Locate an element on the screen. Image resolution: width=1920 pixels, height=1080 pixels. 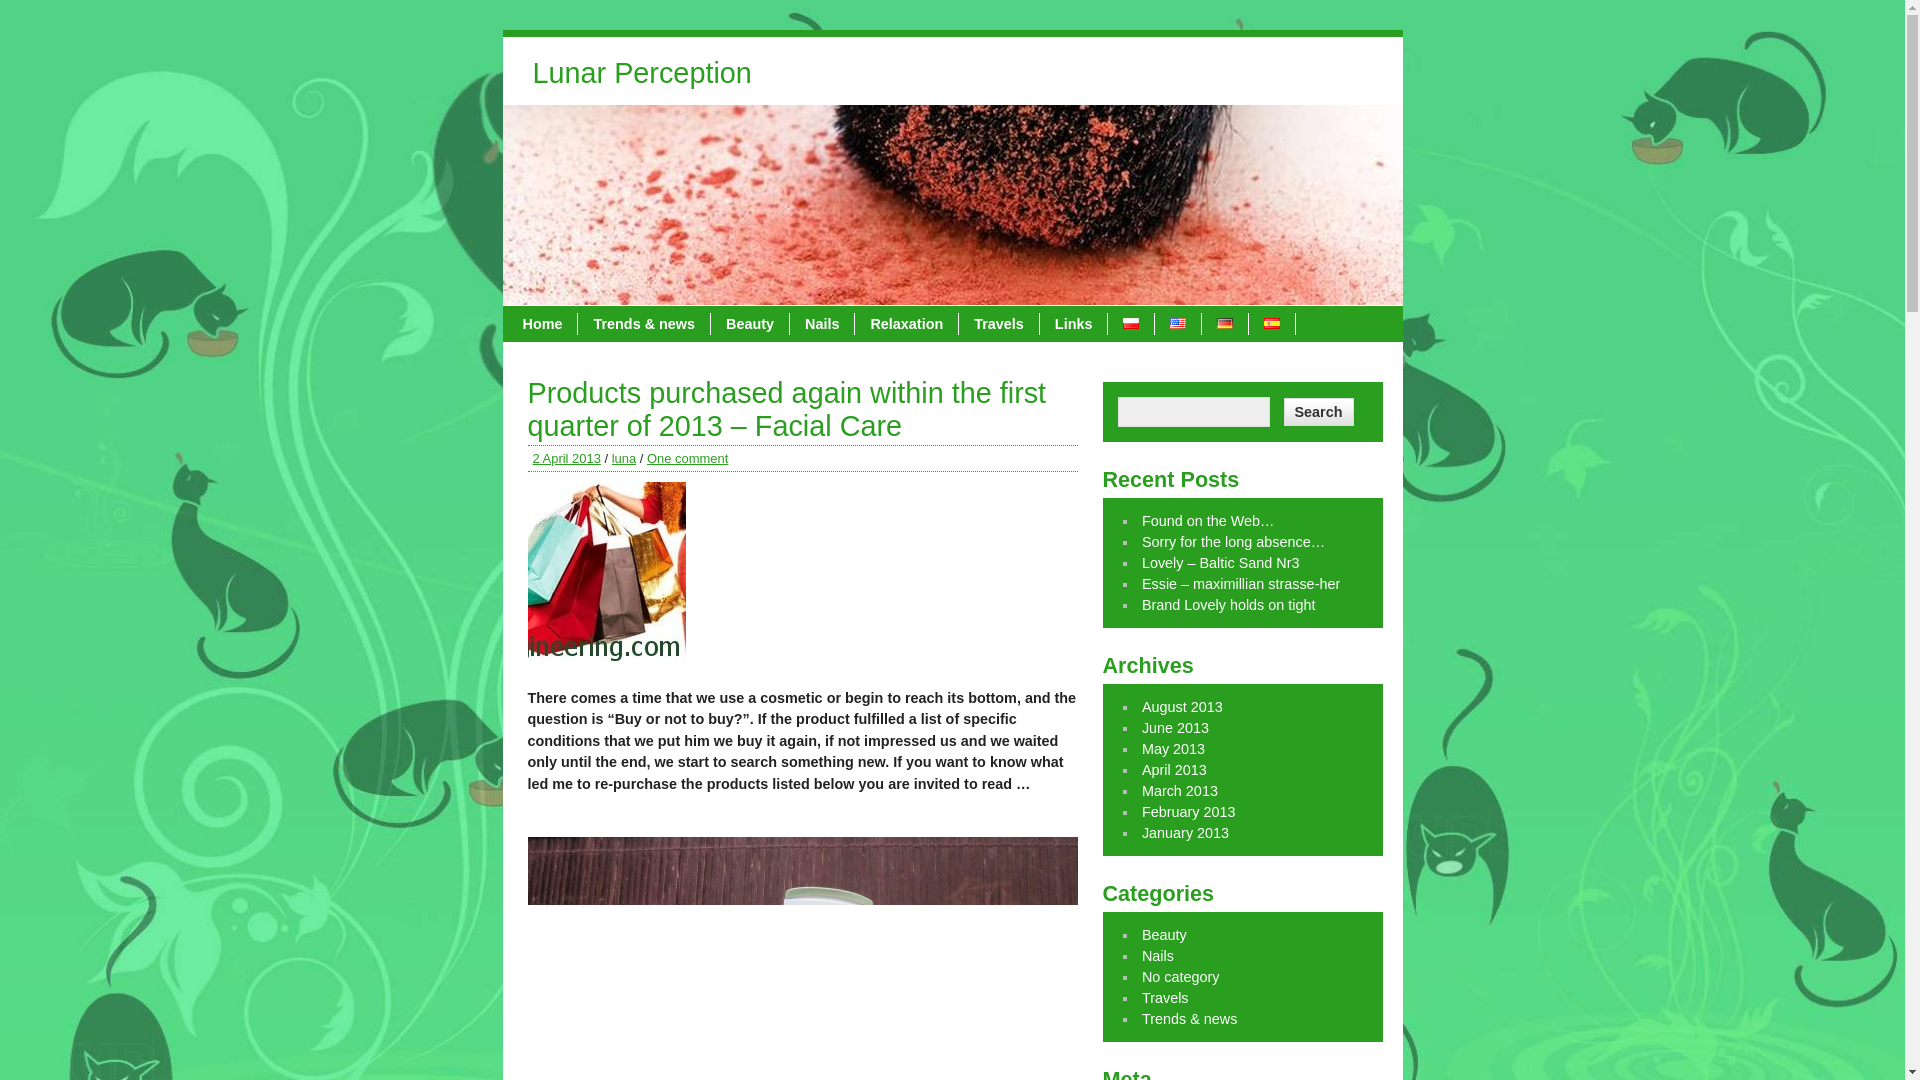
Lunar Perception is located at coordinates (641, 78).